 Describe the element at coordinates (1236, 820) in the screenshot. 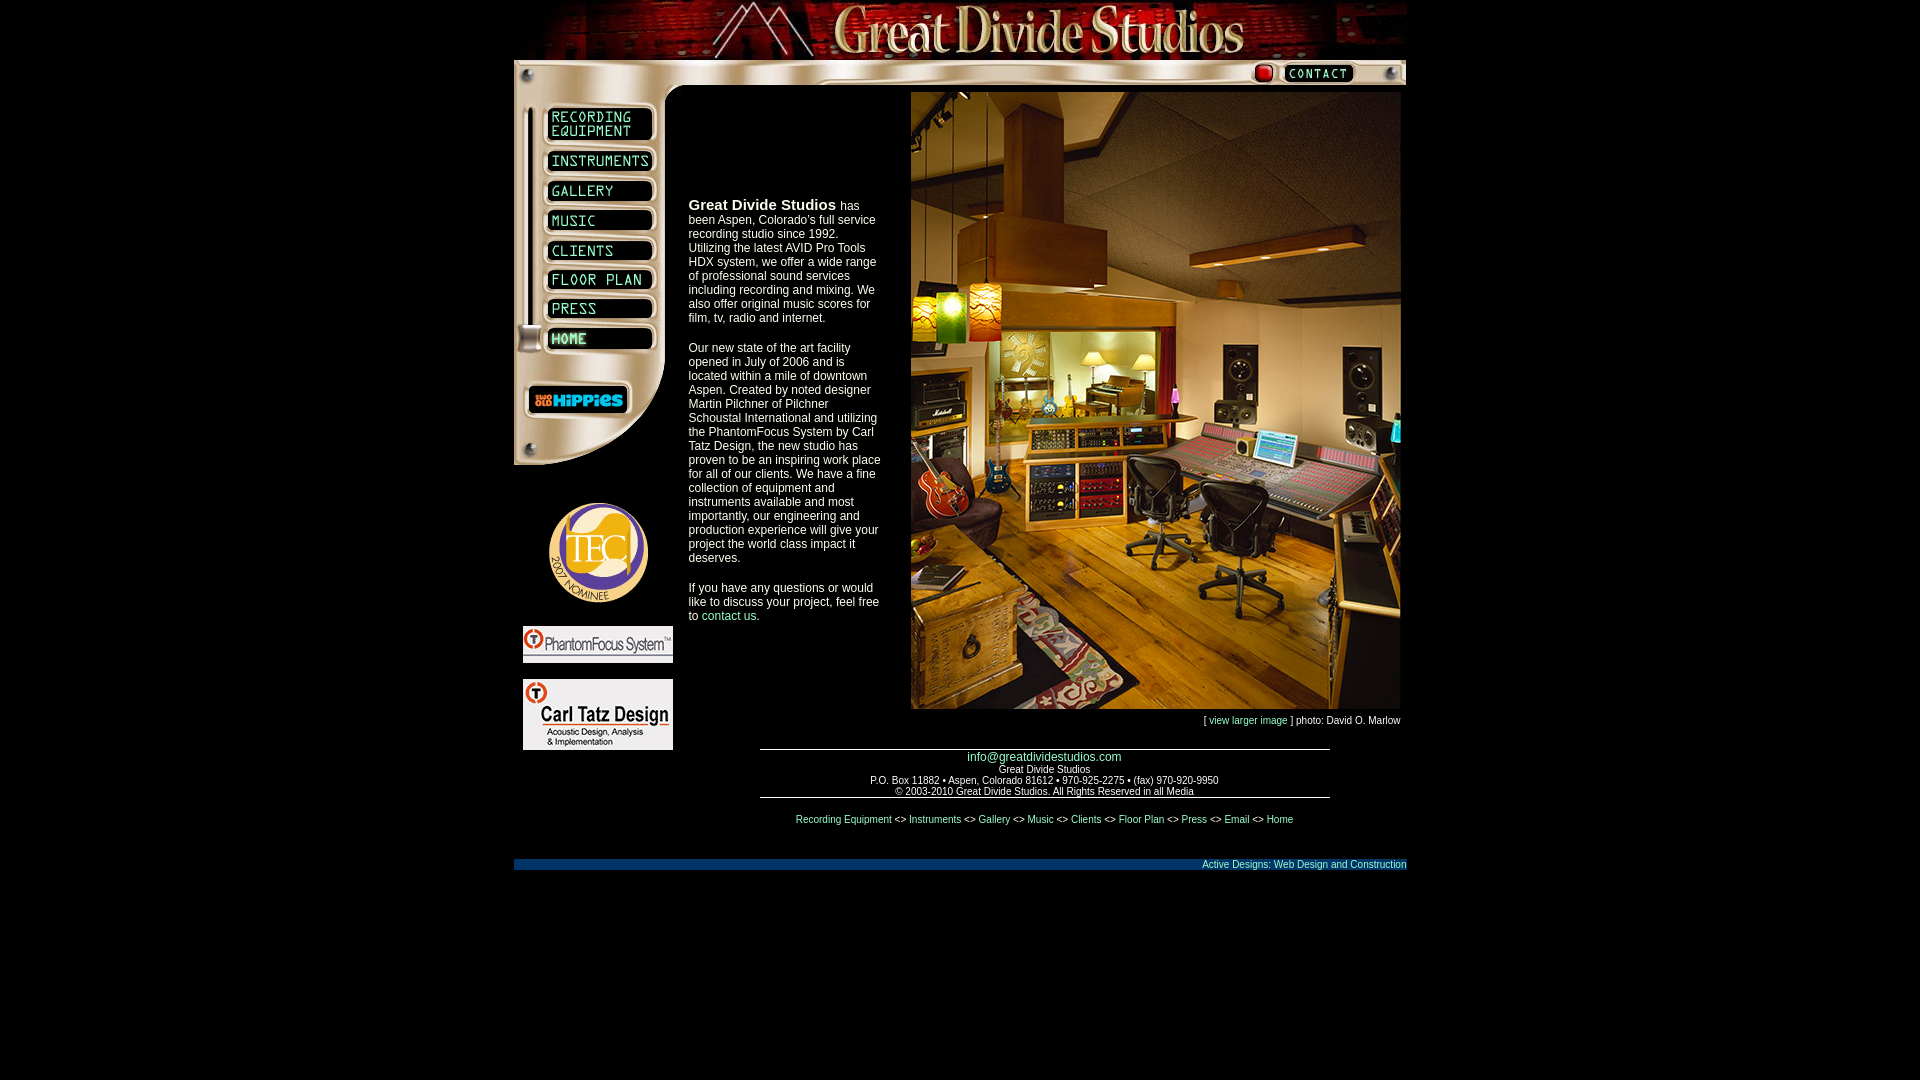

I see `Email` at that location.